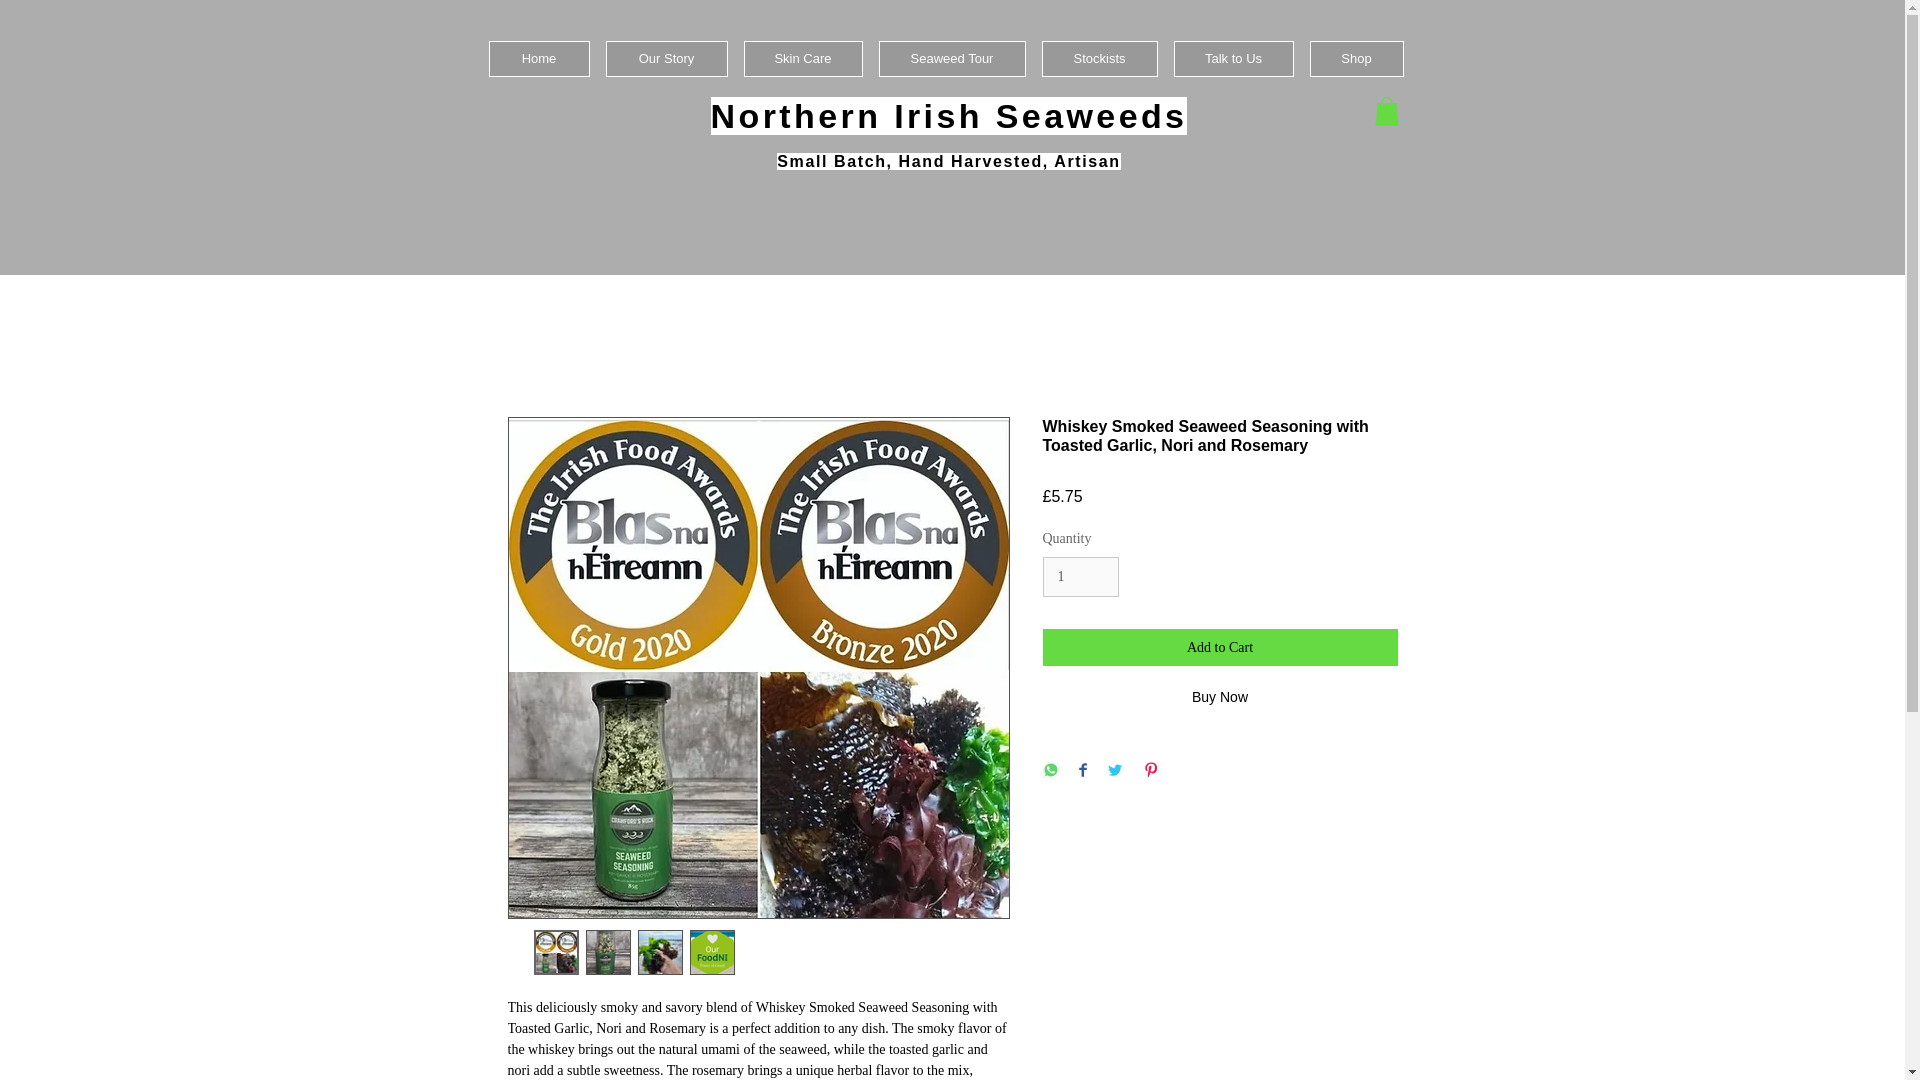  What do you see at coordinates (1080, 578) in the screenshot?
I see `1` at bounding box center [1080, 578].